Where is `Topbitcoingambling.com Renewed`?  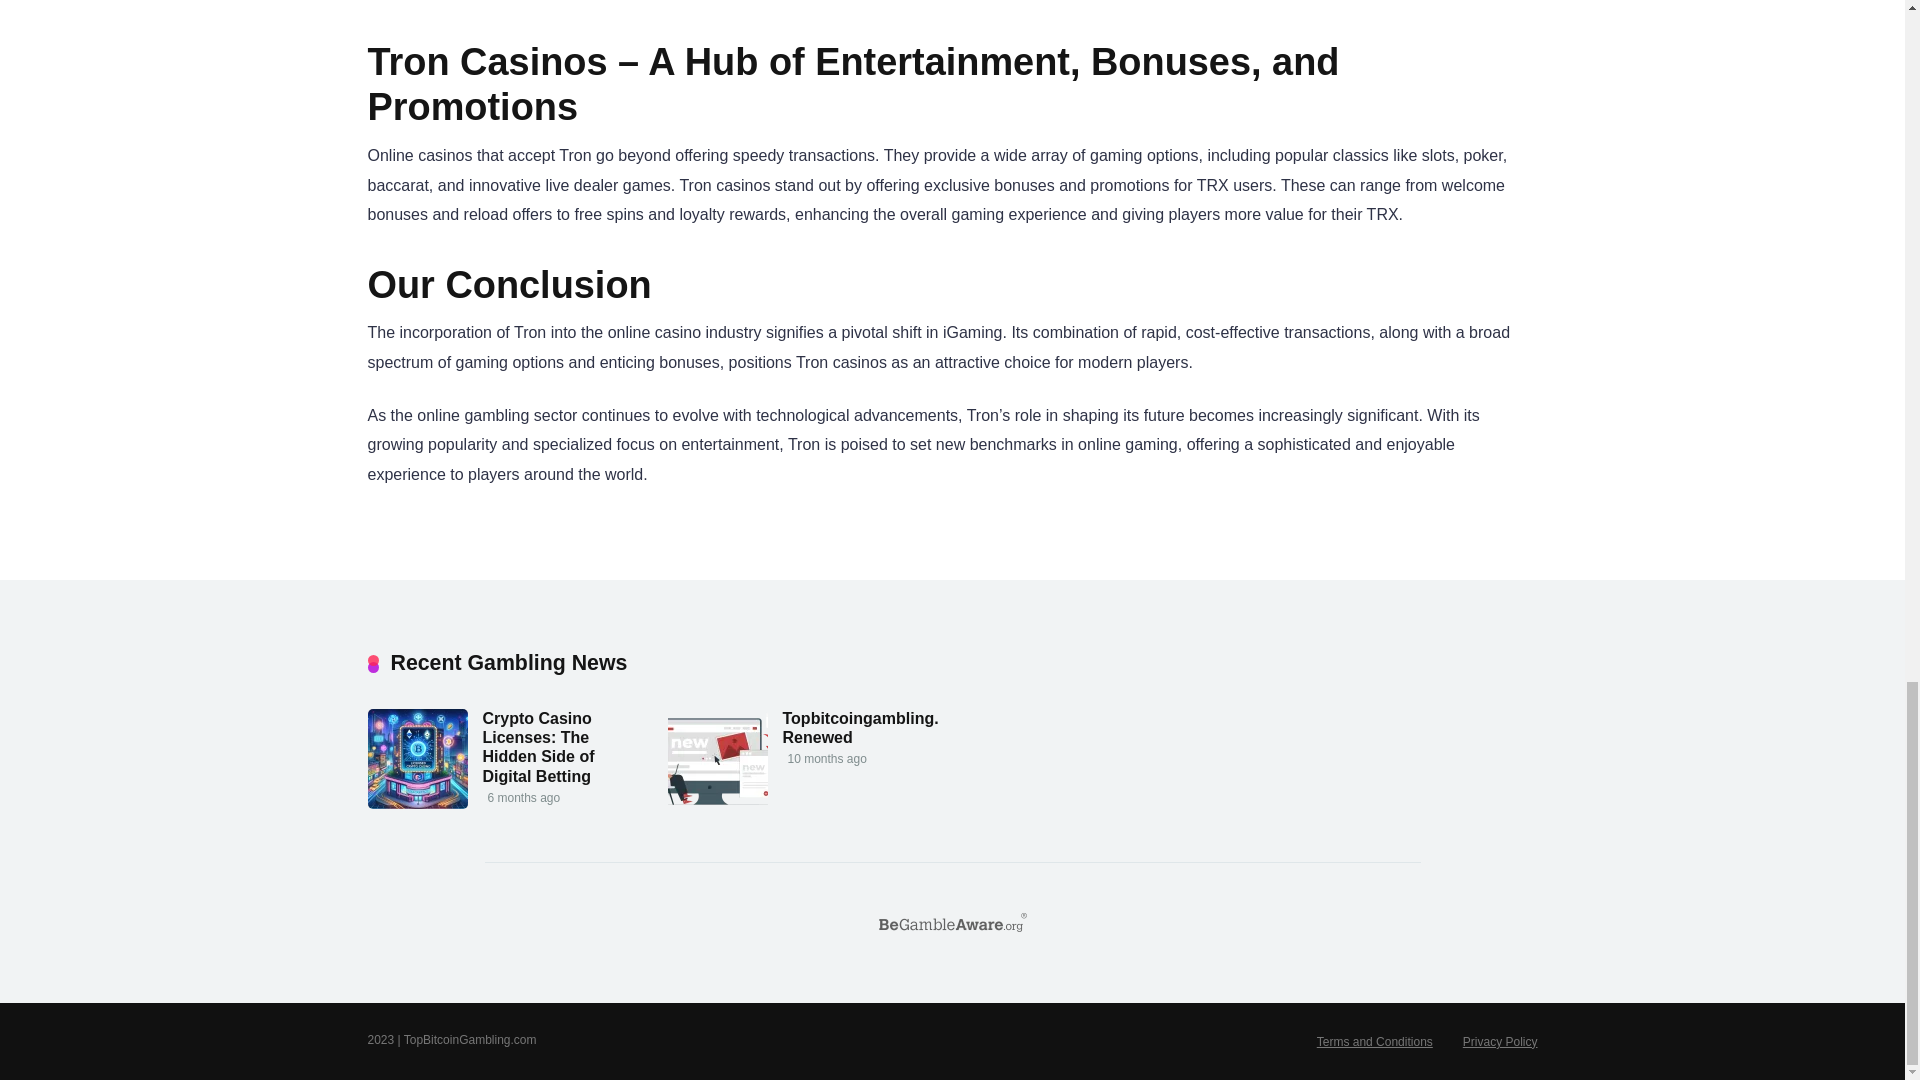 Topbitcoingambling.com Renewed is located at coordinates (876, 728).